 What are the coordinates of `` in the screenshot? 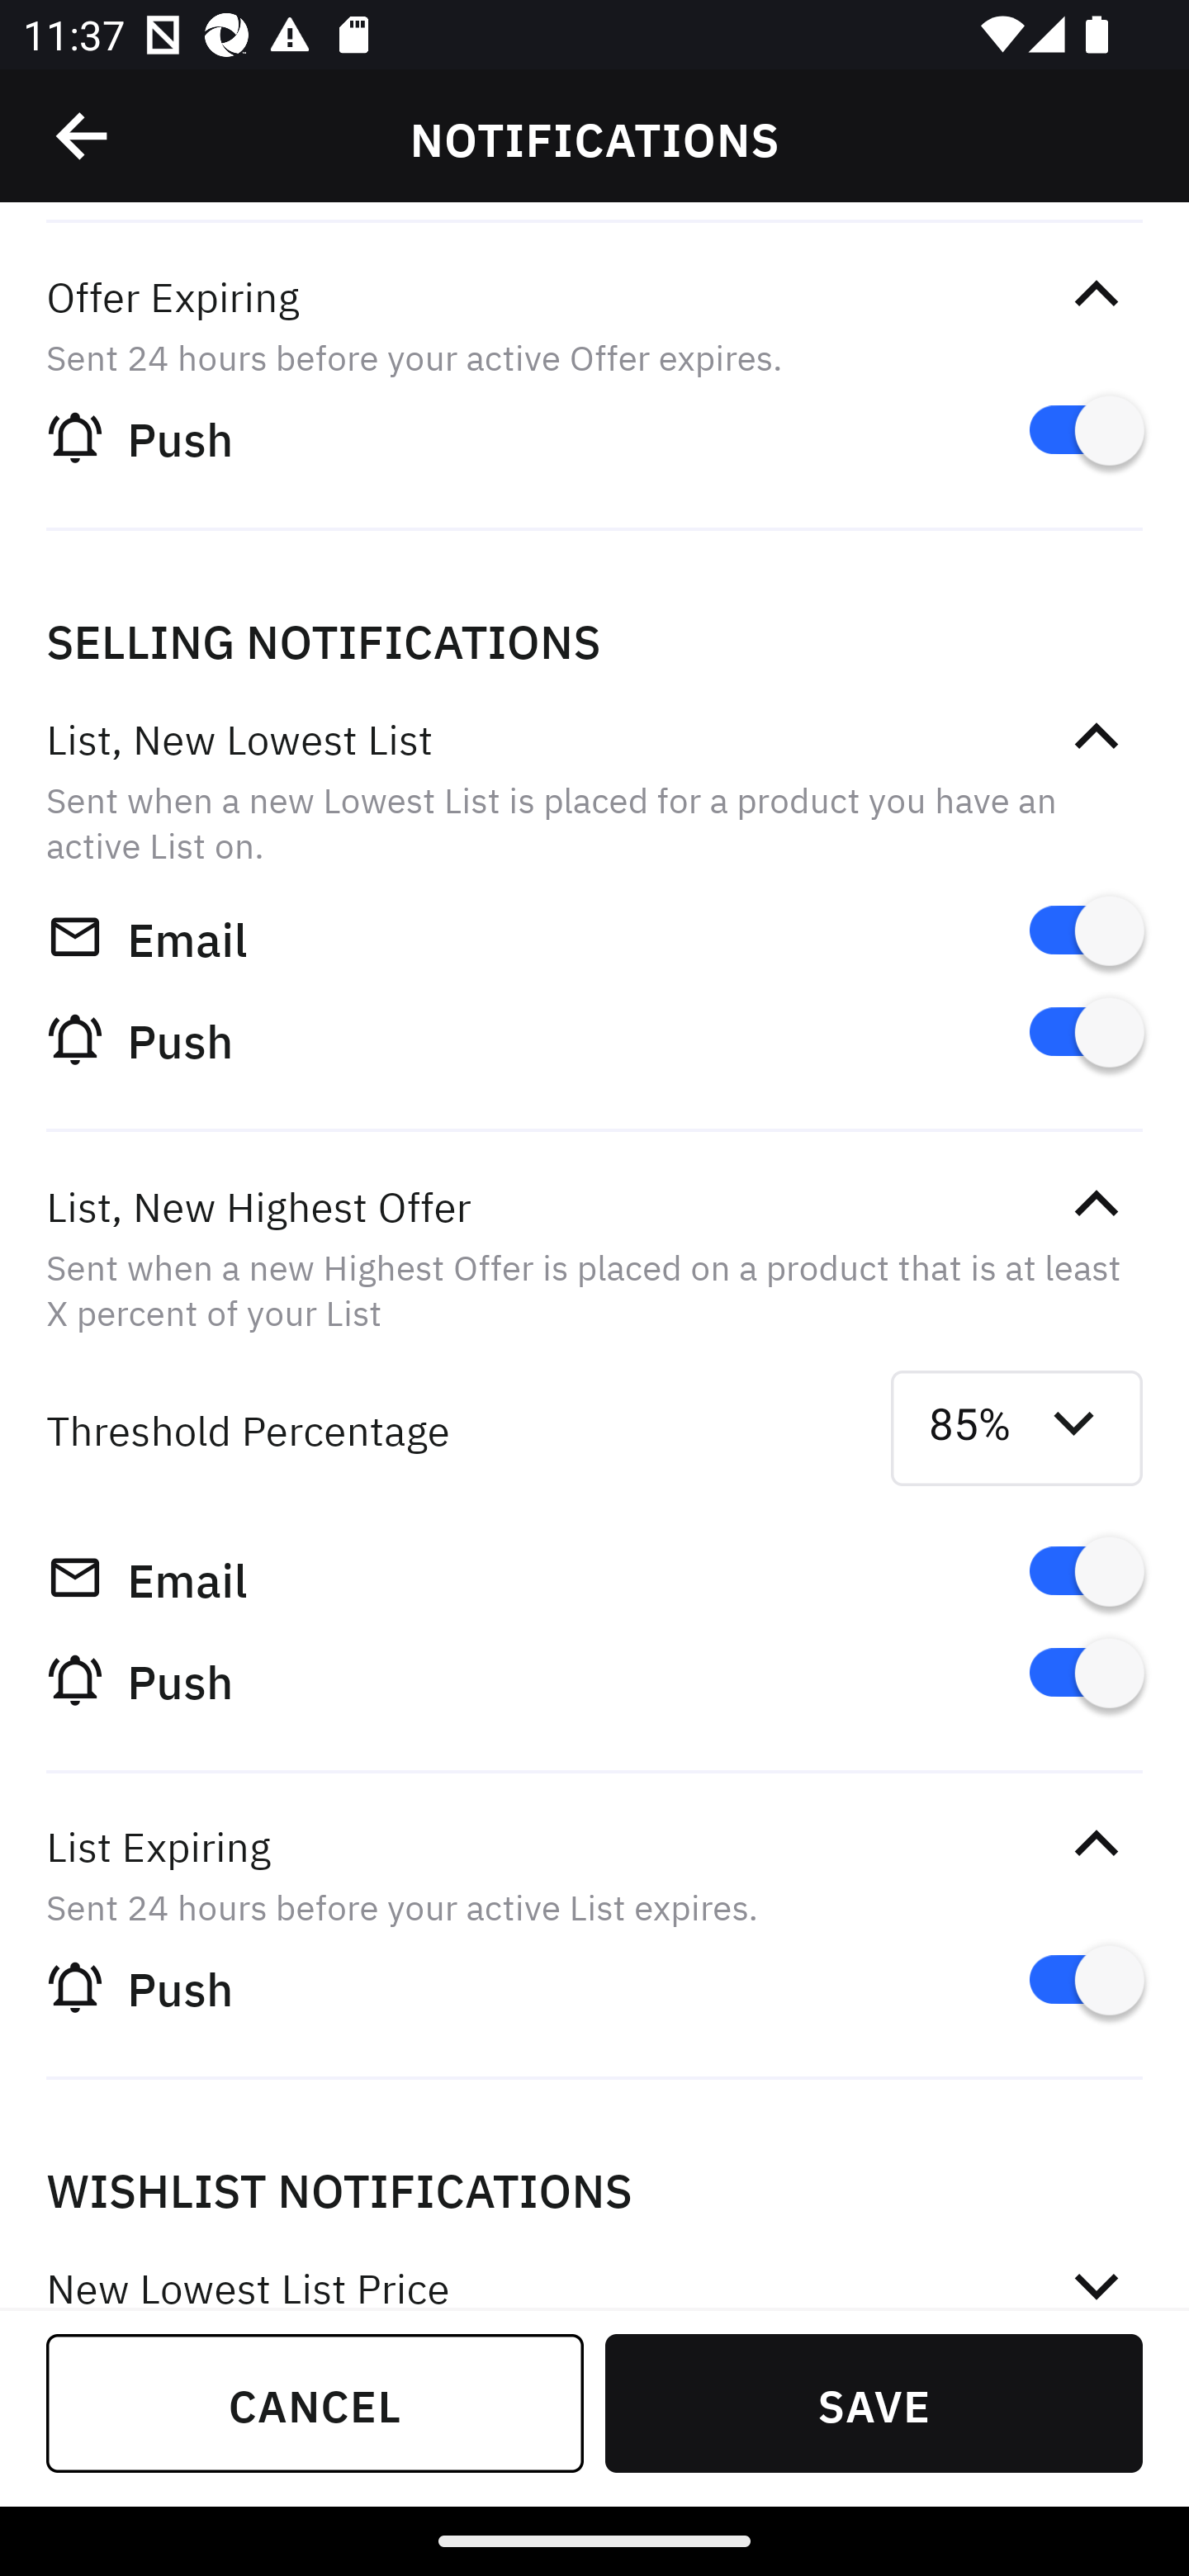 It's located at (1096, 738).